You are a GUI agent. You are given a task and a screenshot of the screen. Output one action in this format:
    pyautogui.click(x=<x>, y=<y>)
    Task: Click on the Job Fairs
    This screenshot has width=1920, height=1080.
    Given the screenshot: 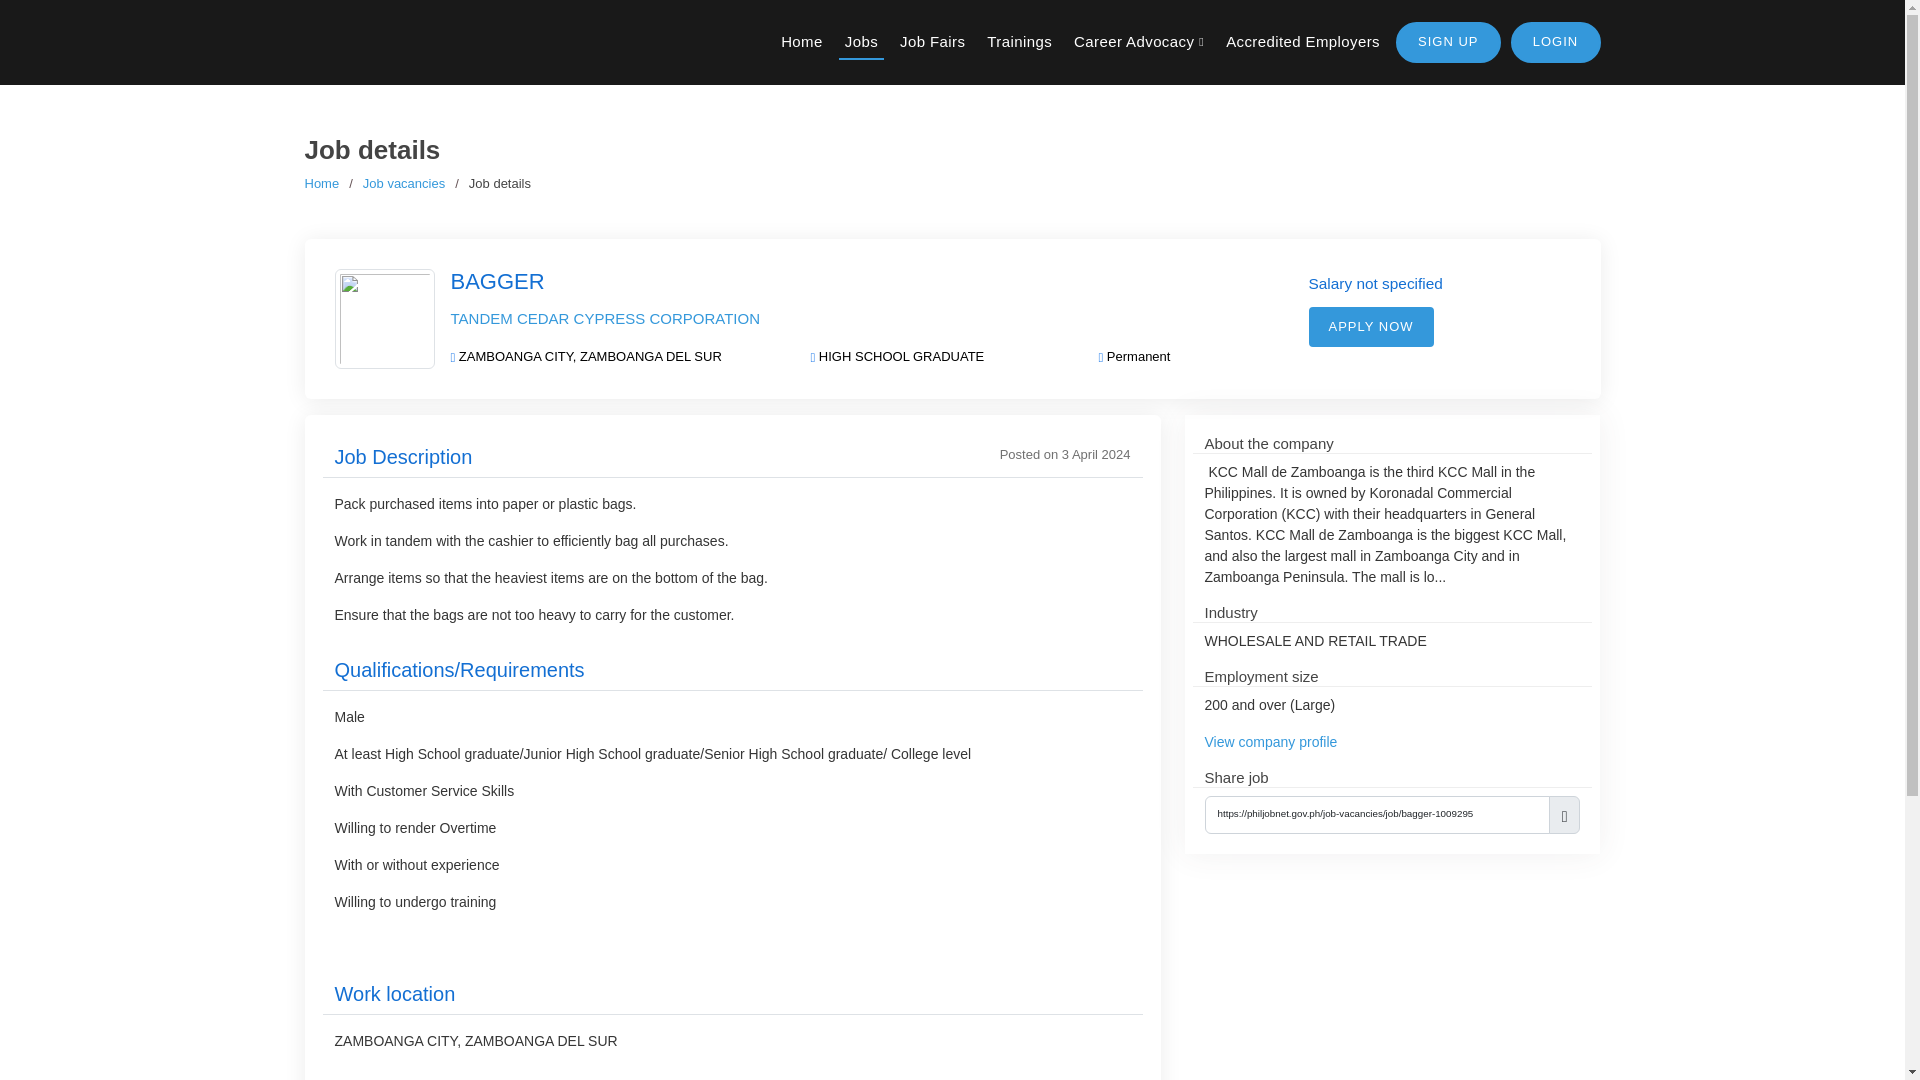 What is the action you would take?
    pyautogui.click(x=932, y=52)
    